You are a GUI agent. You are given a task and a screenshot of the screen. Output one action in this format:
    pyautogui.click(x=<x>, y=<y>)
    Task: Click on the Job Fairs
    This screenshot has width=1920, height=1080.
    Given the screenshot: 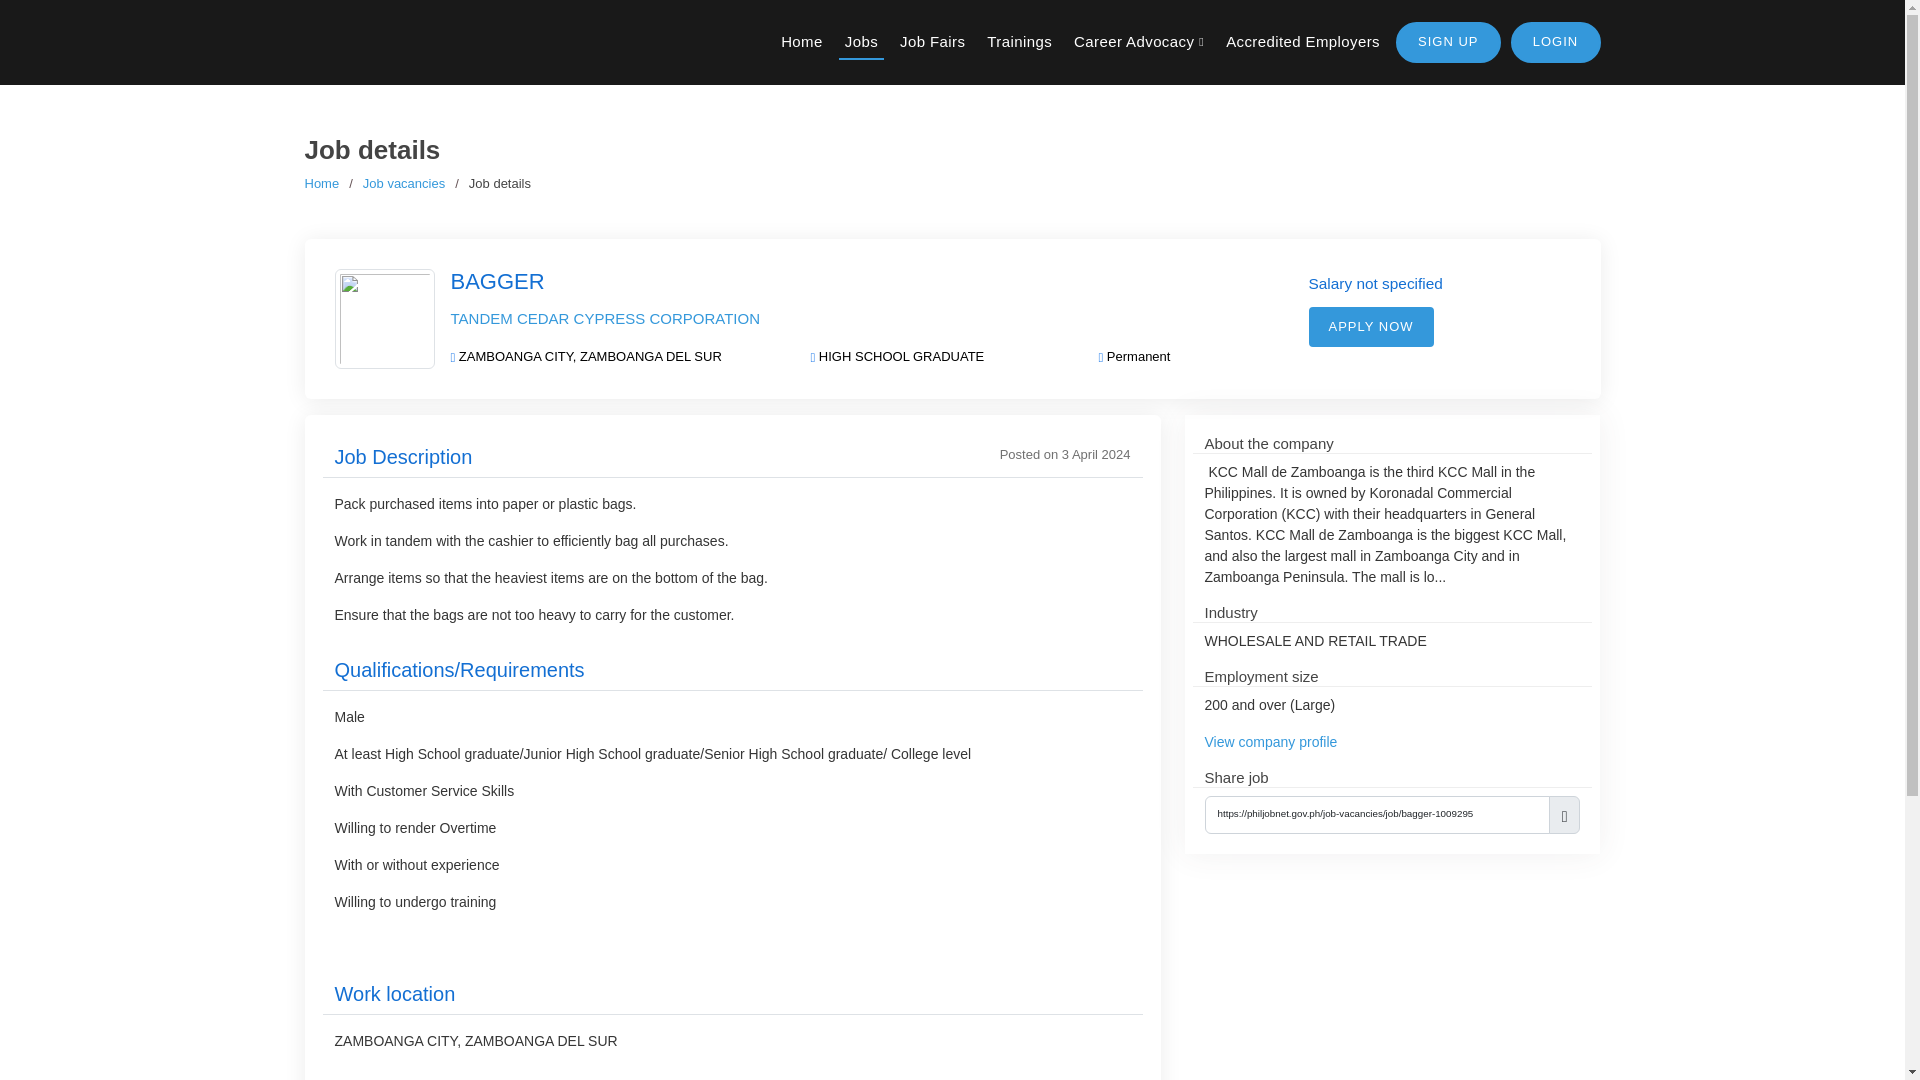 What is the action you would take?
    pyautogui.click(x=932, y=52)
    